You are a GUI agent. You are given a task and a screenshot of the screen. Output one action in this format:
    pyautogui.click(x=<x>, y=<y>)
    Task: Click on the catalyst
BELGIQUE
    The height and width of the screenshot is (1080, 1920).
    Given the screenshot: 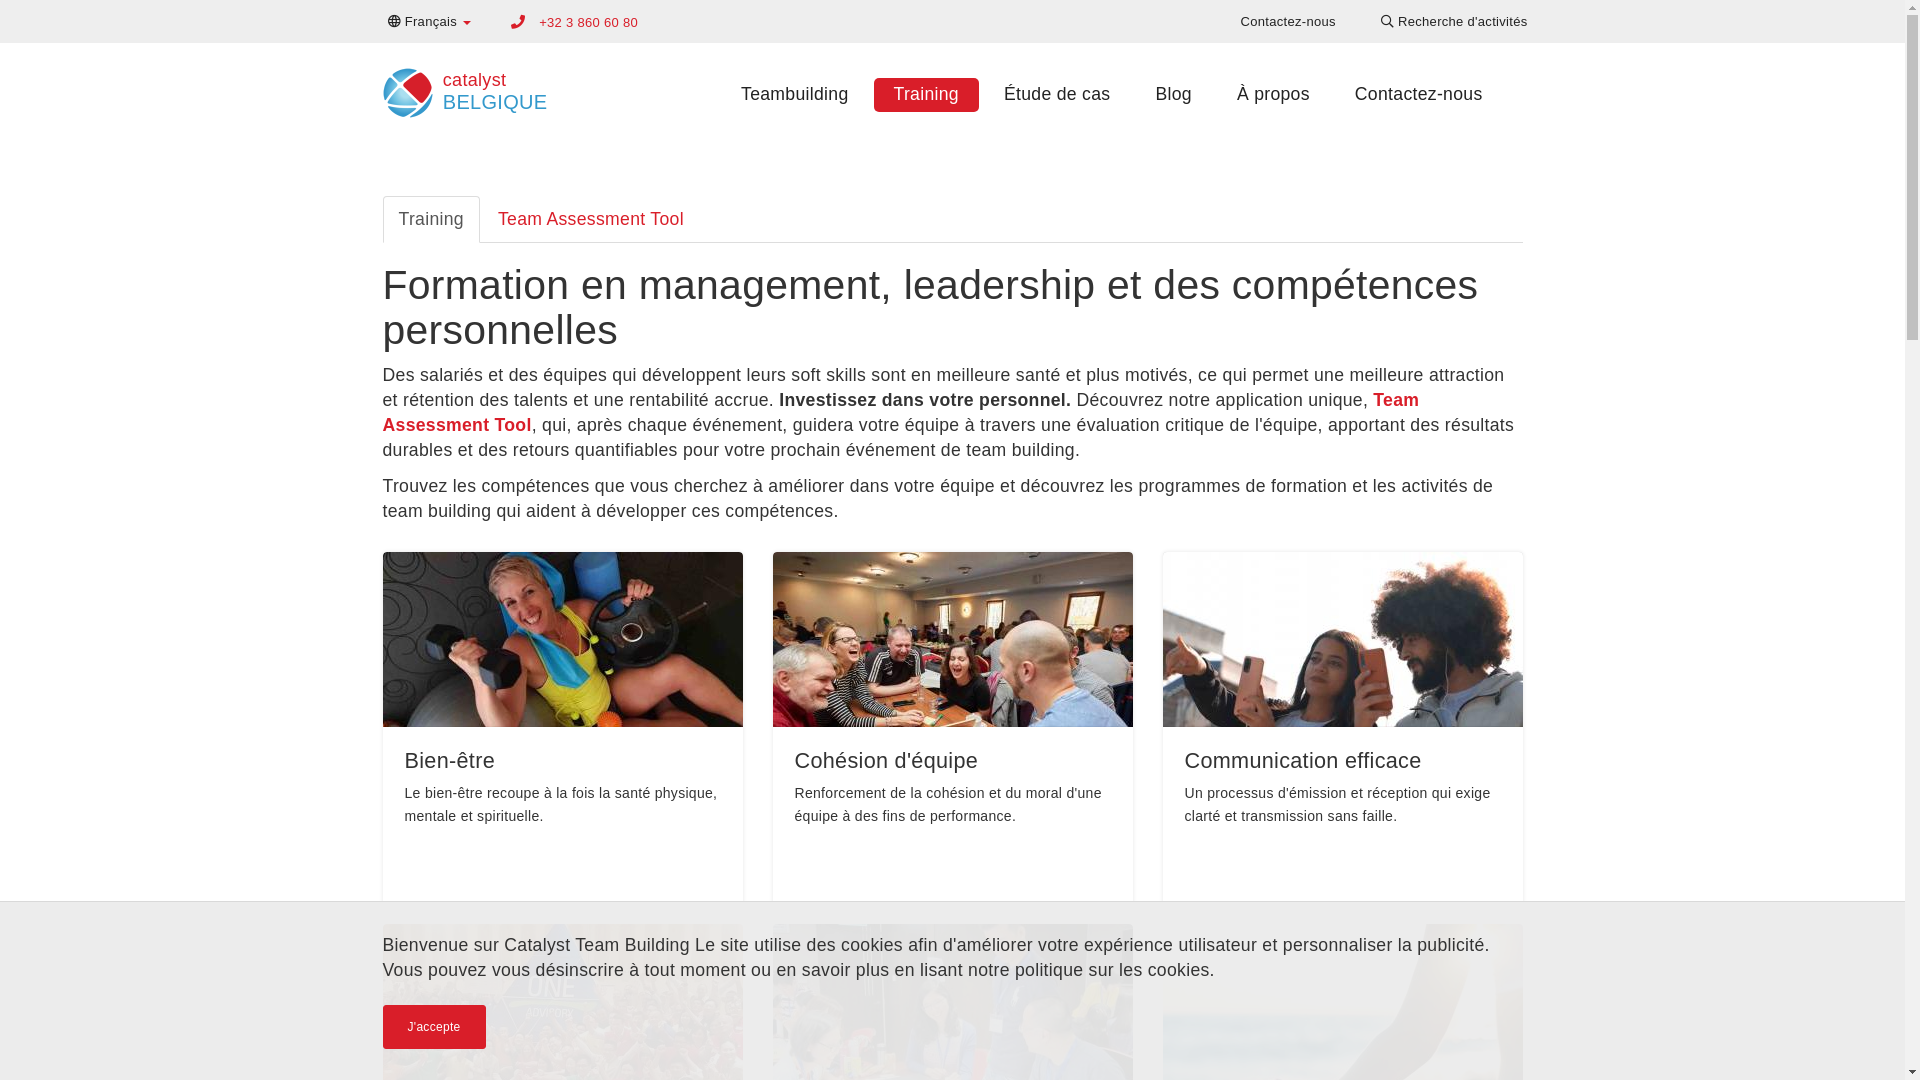 What is the action you would take?
    pyautogui.click(x=460, y=86)
    